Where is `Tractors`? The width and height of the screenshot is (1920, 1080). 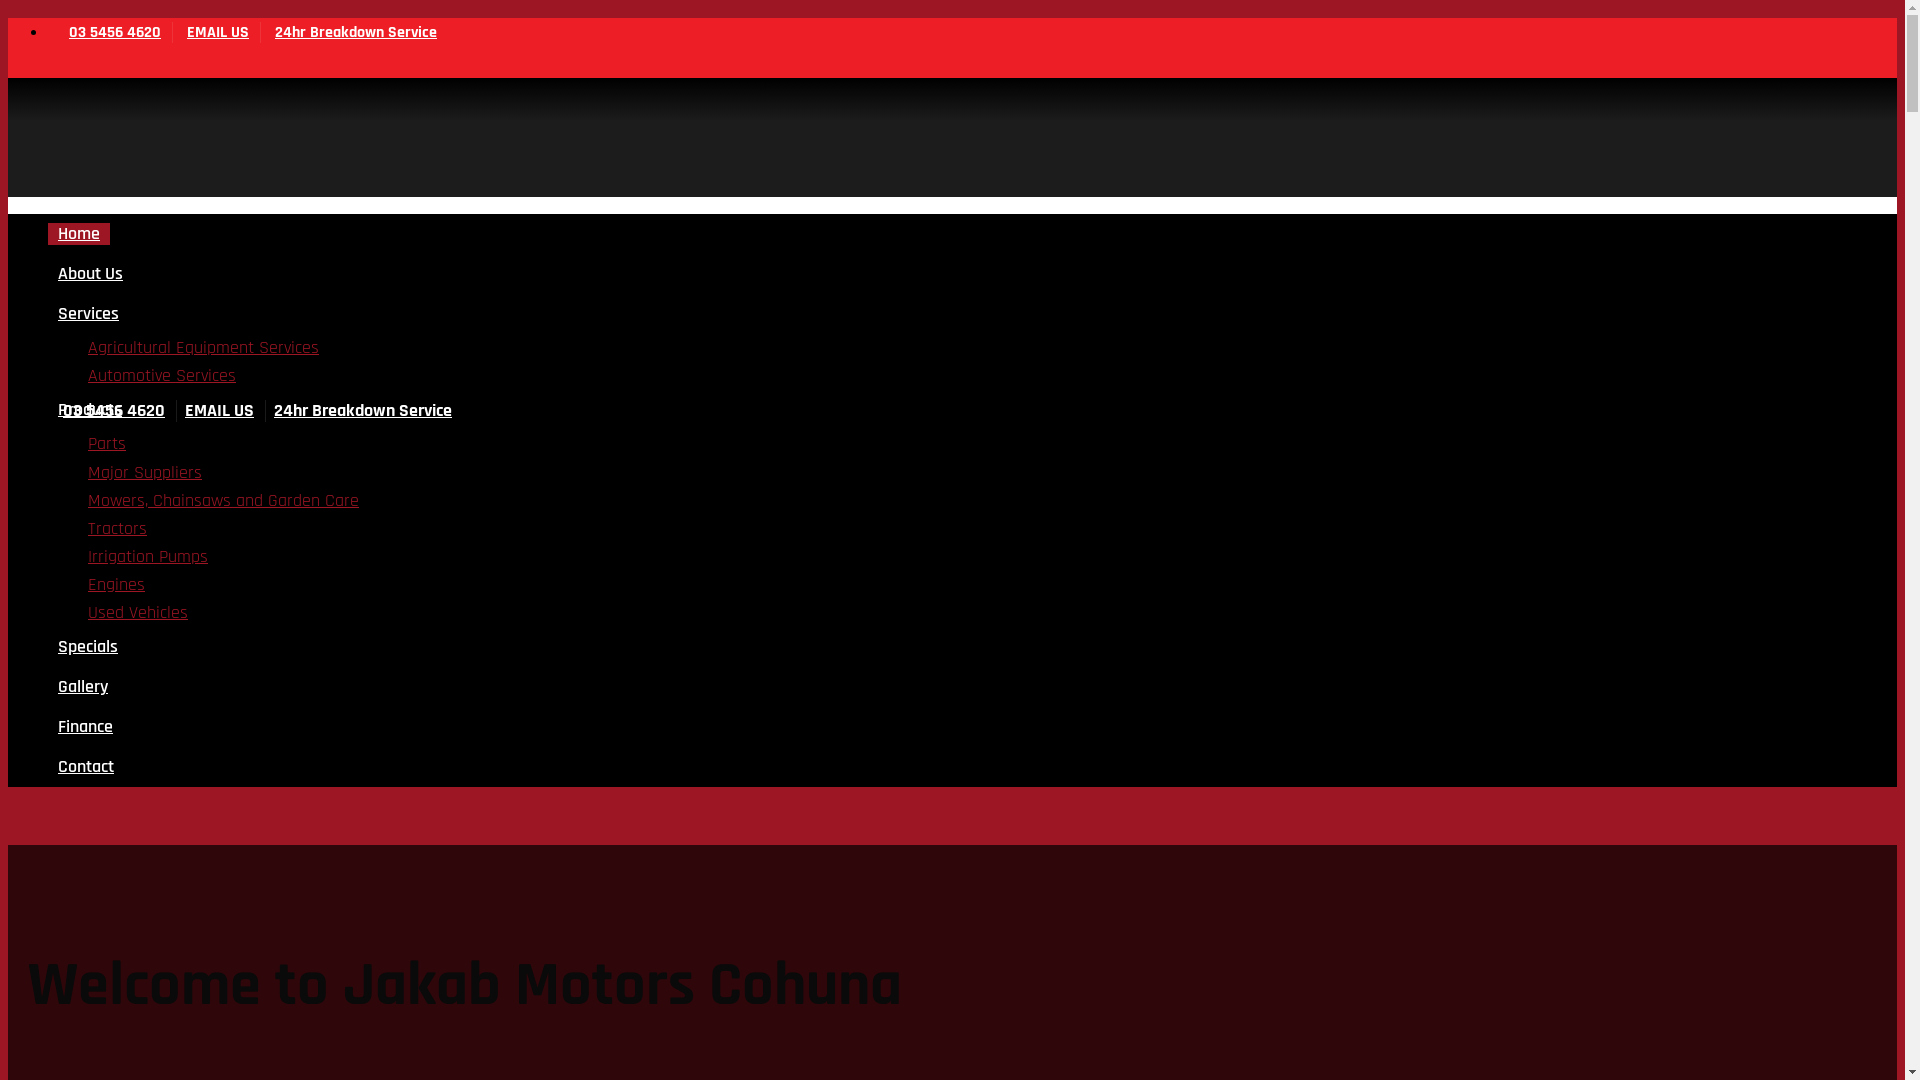
Tractors is located at coordinates (118, 529).